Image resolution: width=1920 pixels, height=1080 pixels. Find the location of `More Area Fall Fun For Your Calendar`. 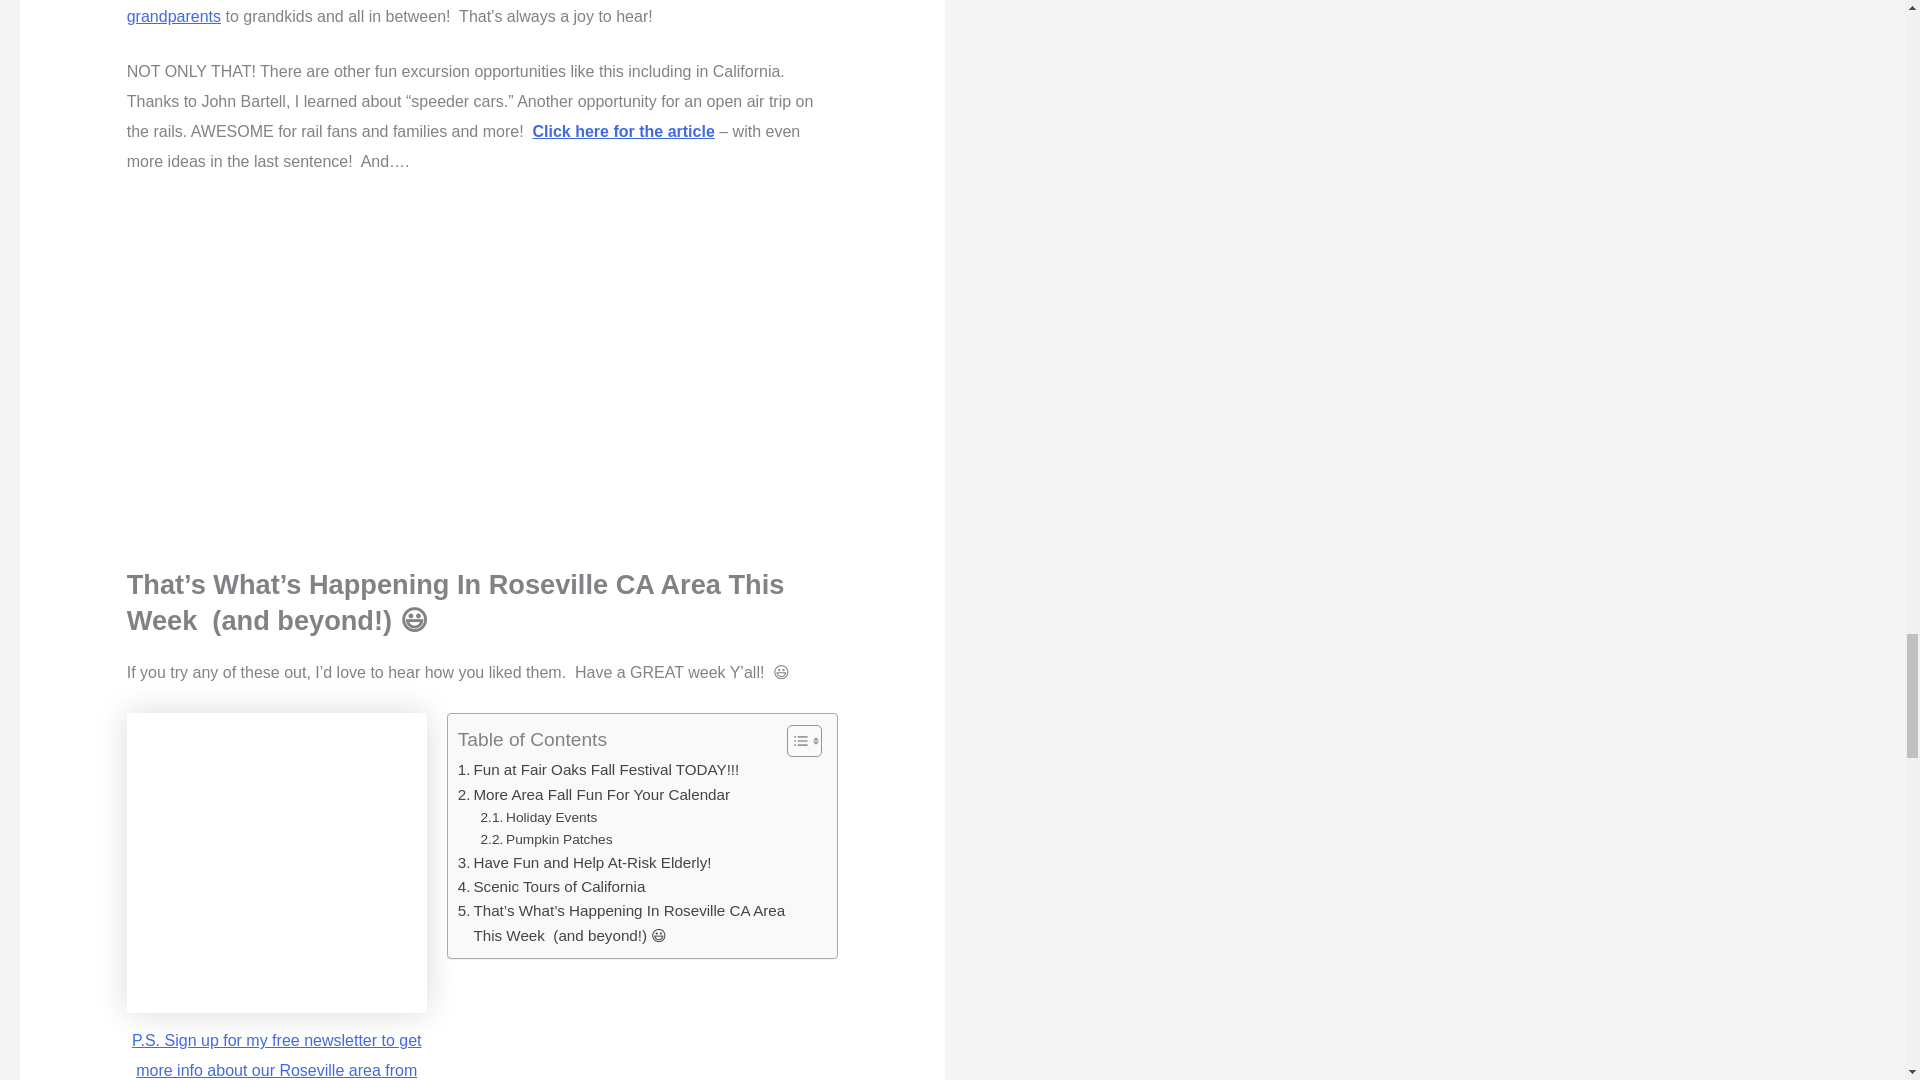

More Area Fall Fun For Your Calendar is located at coordinates (594, 794).